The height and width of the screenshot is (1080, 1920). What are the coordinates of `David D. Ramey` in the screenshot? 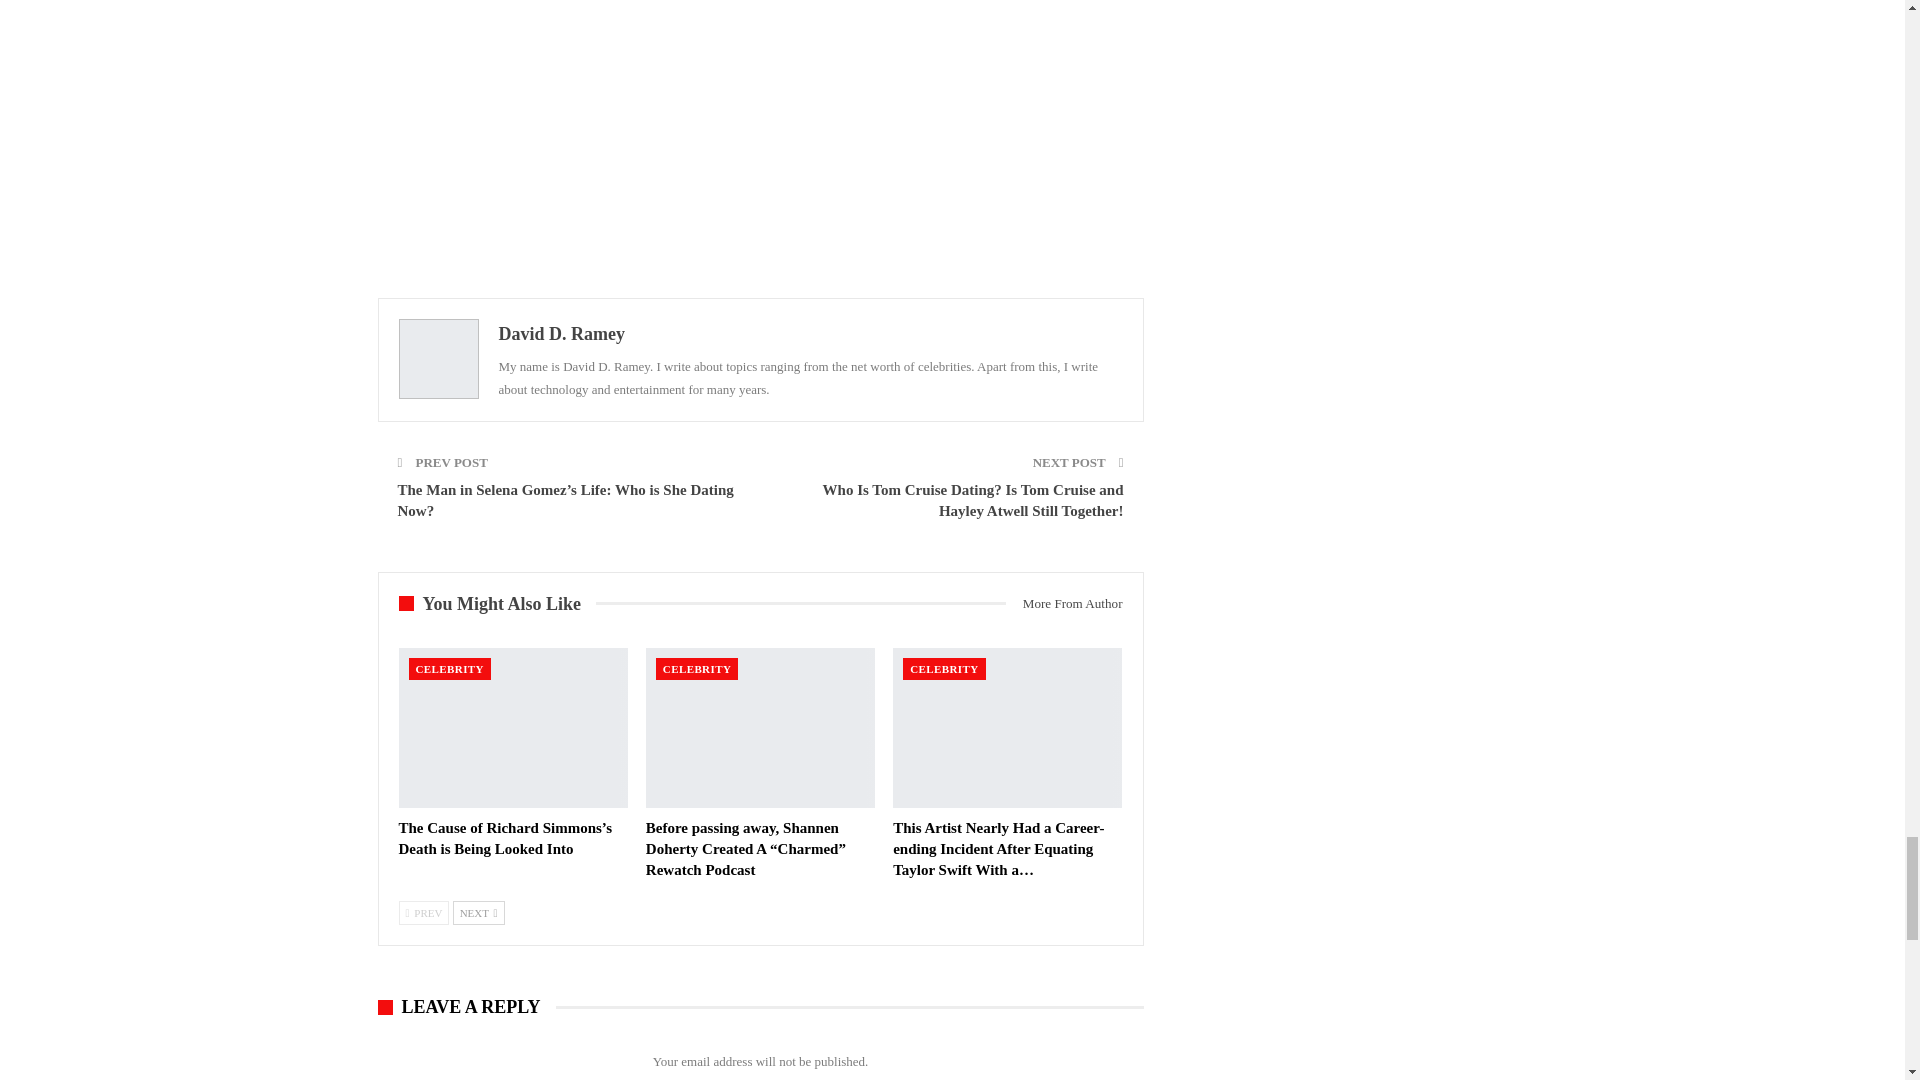 It's located at (561, 334).